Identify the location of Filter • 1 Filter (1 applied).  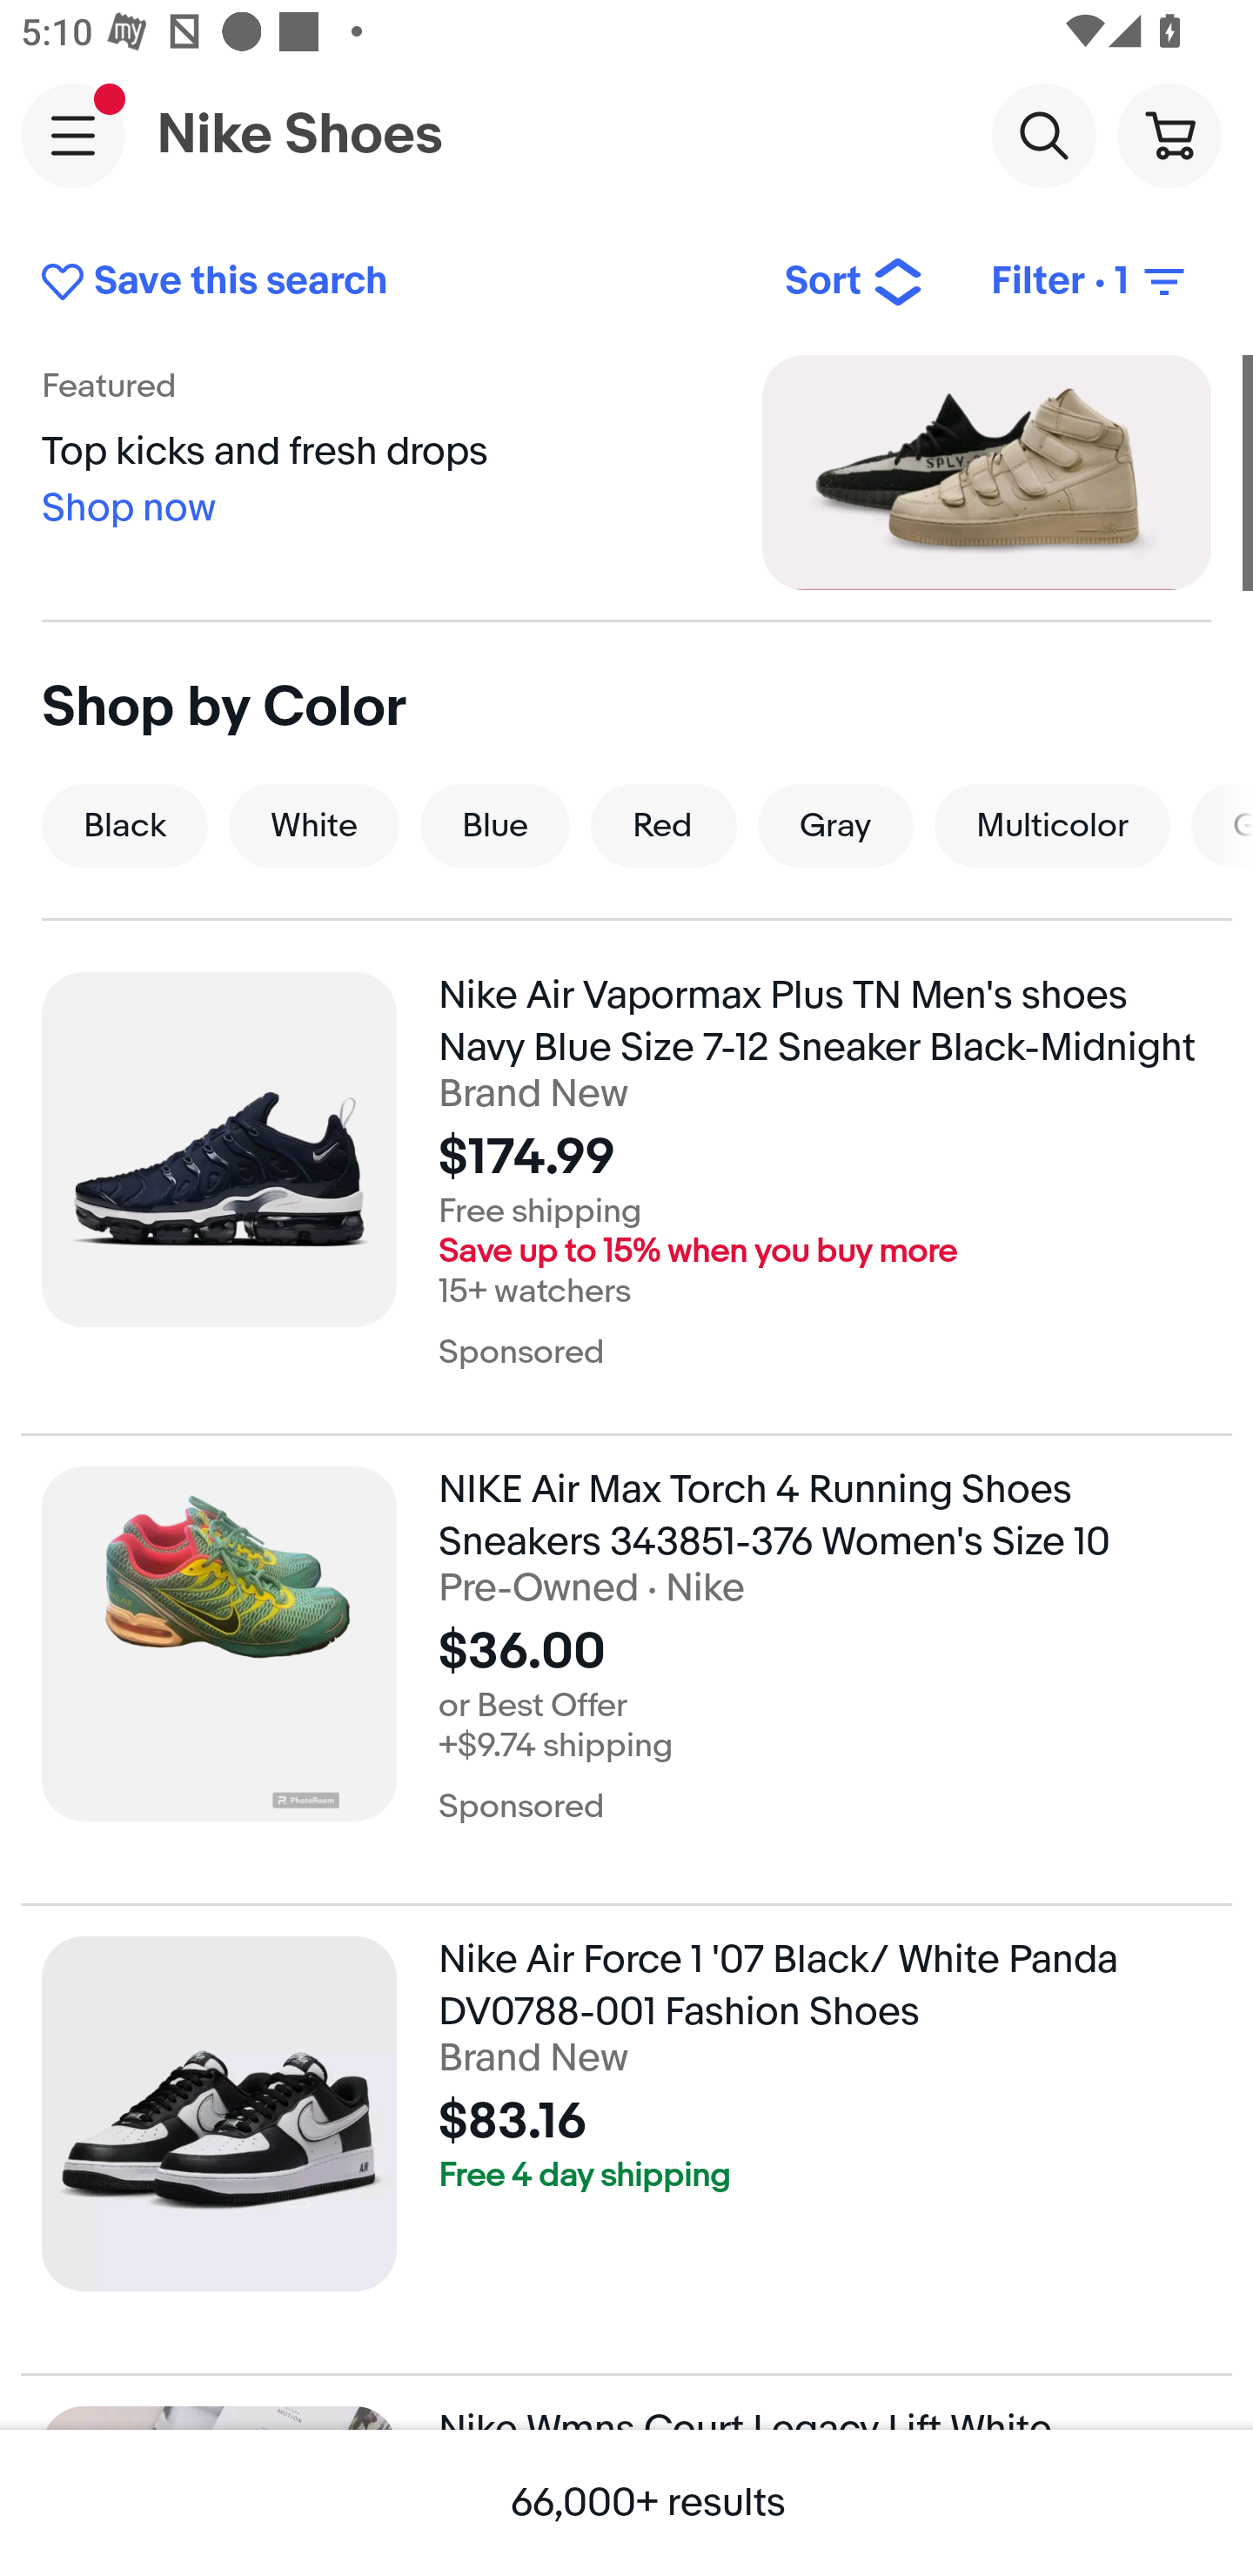
(1090, 282).